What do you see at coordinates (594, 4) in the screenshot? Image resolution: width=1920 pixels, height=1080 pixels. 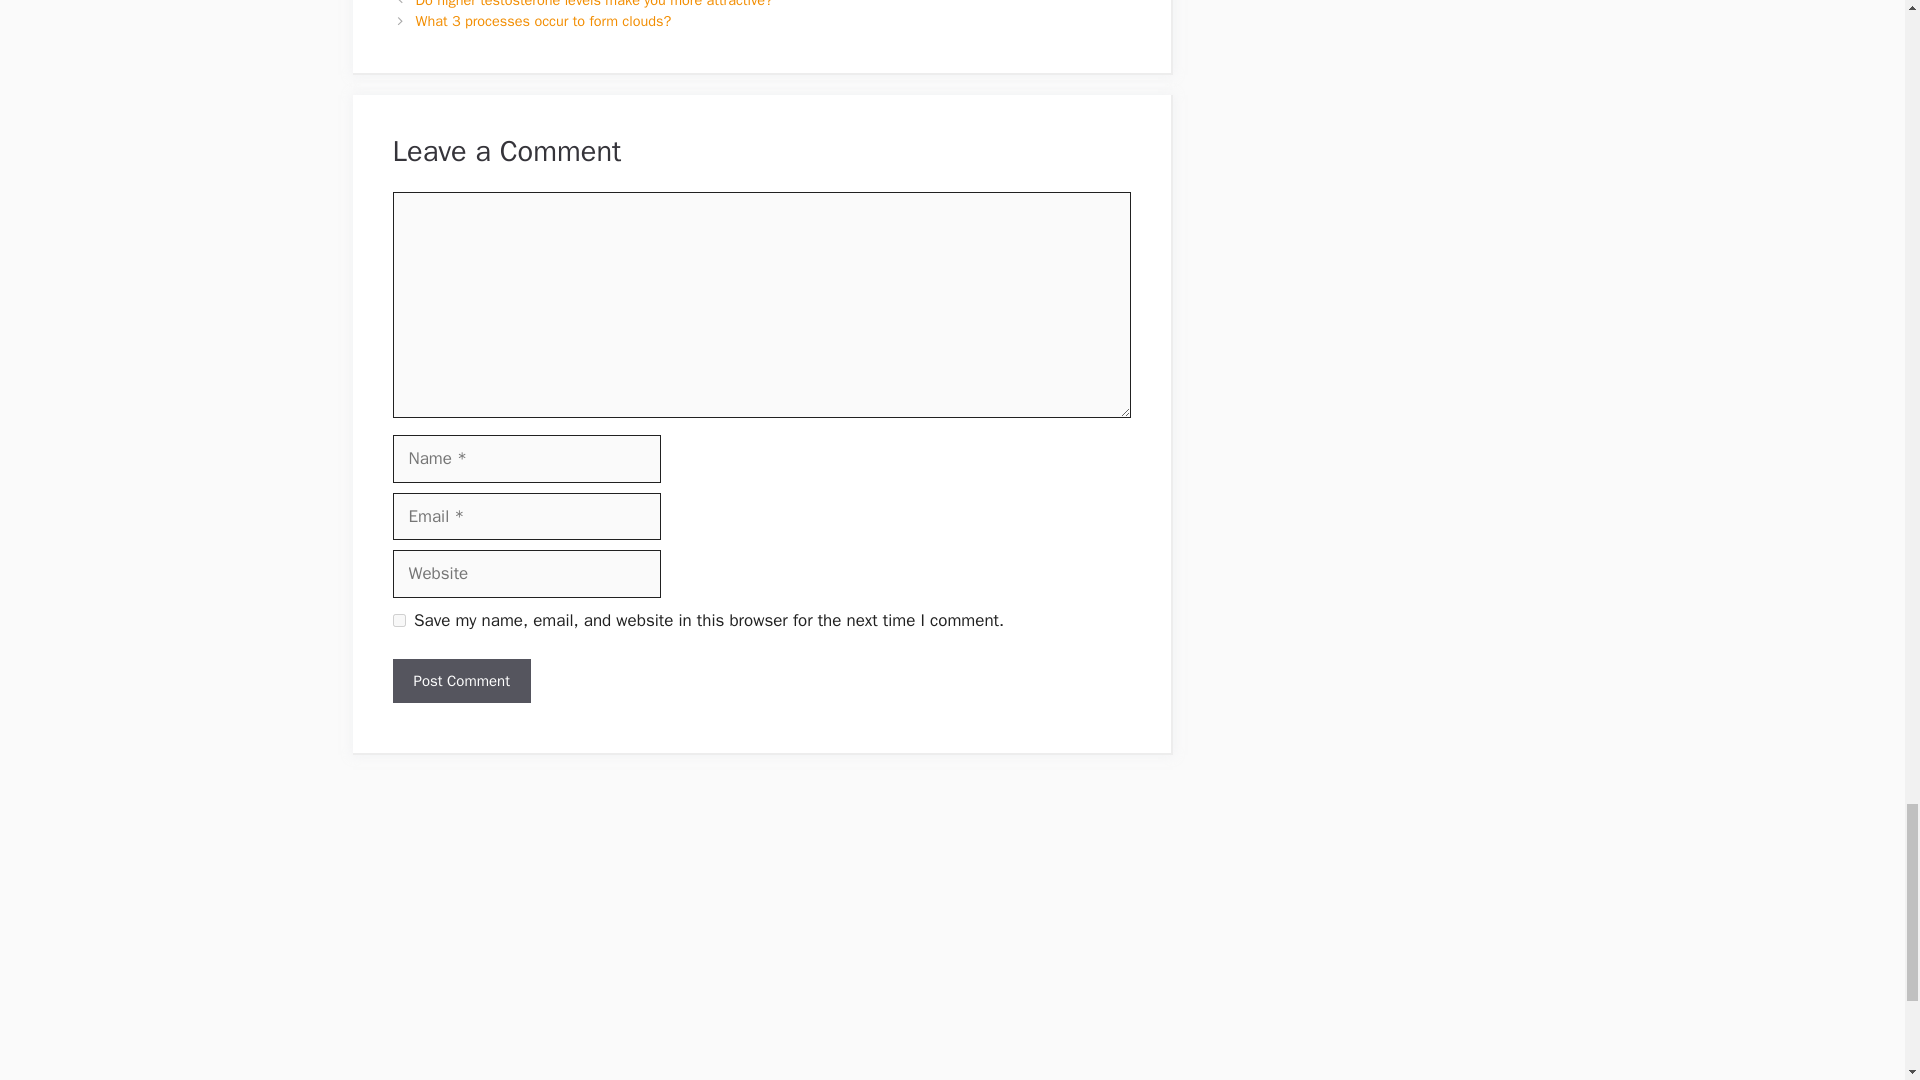 I see `Do higher testosterone levels make you more attractive?` at bounding box center [594, 4].